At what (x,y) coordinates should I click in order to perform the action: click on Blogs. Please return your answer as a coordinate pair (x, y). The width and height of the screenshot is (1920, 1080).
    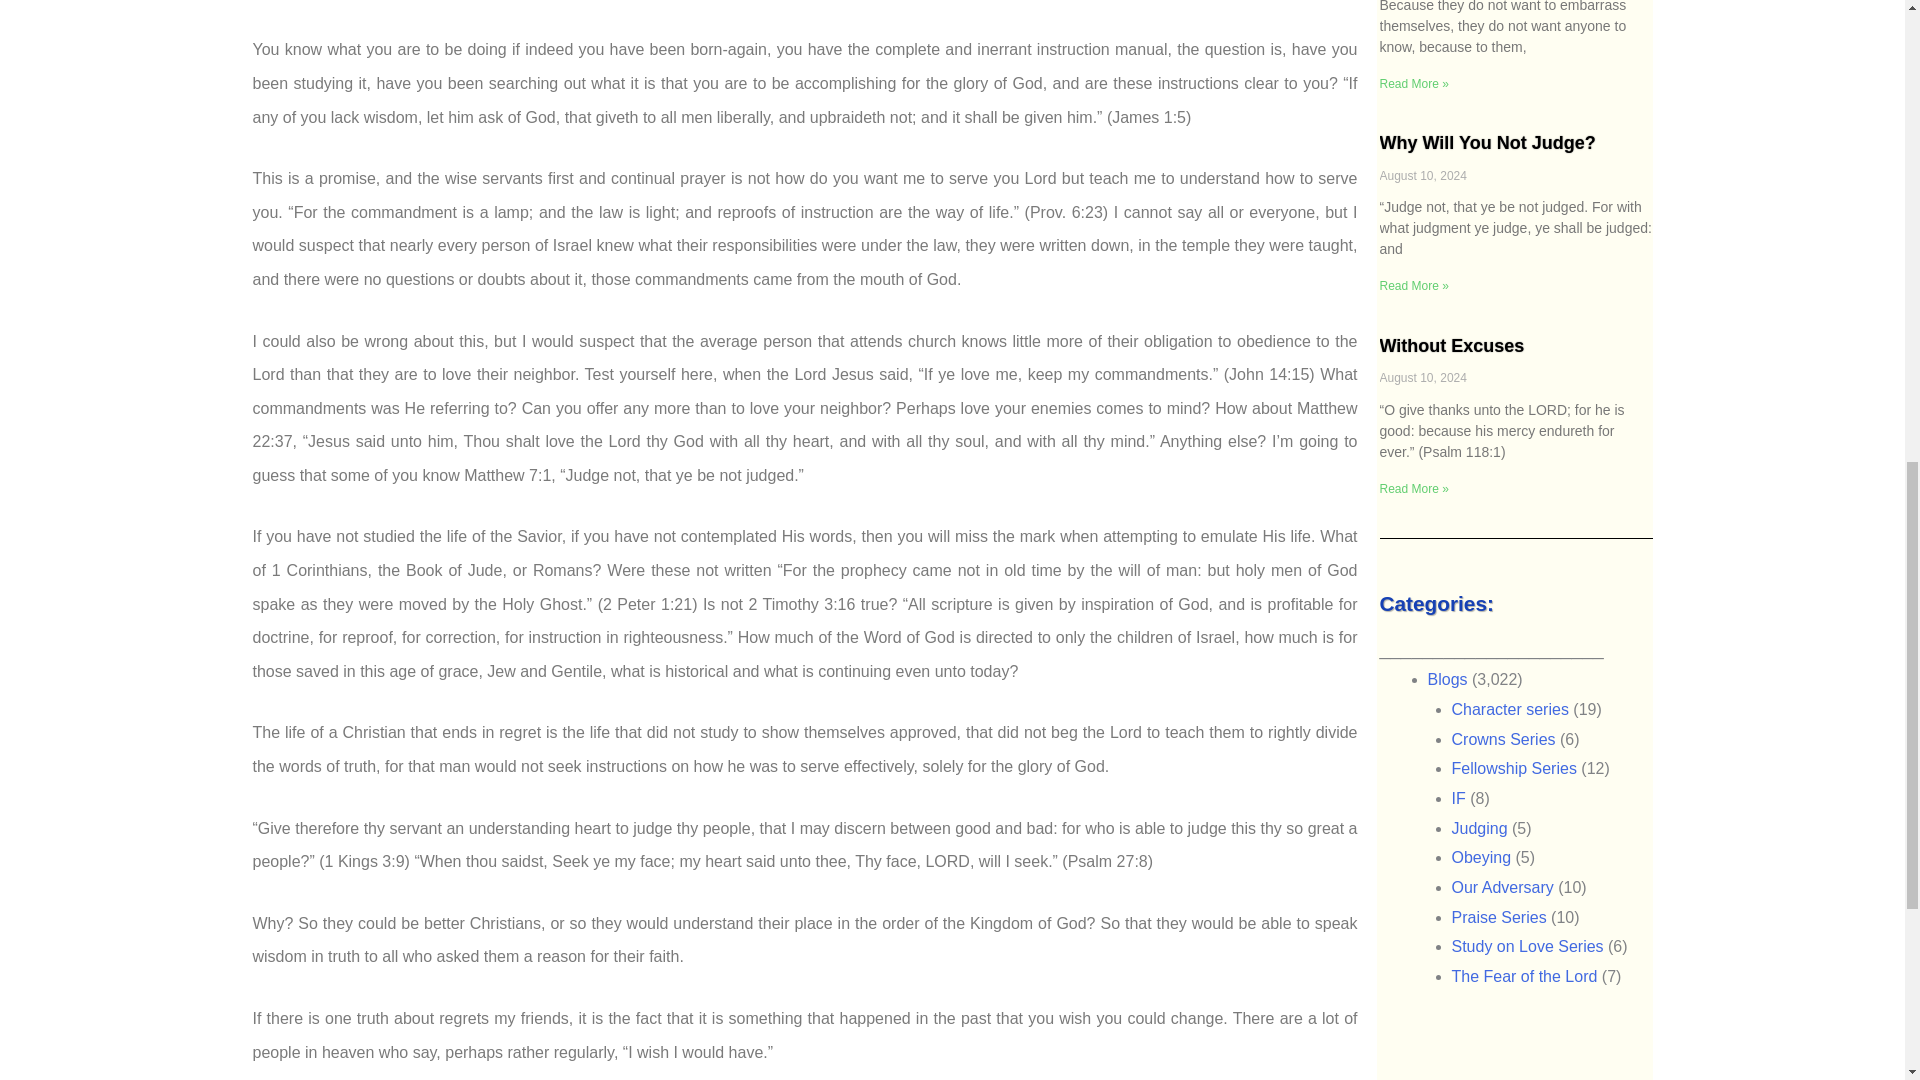
    Looking at the image, I should click on (1448, 678).